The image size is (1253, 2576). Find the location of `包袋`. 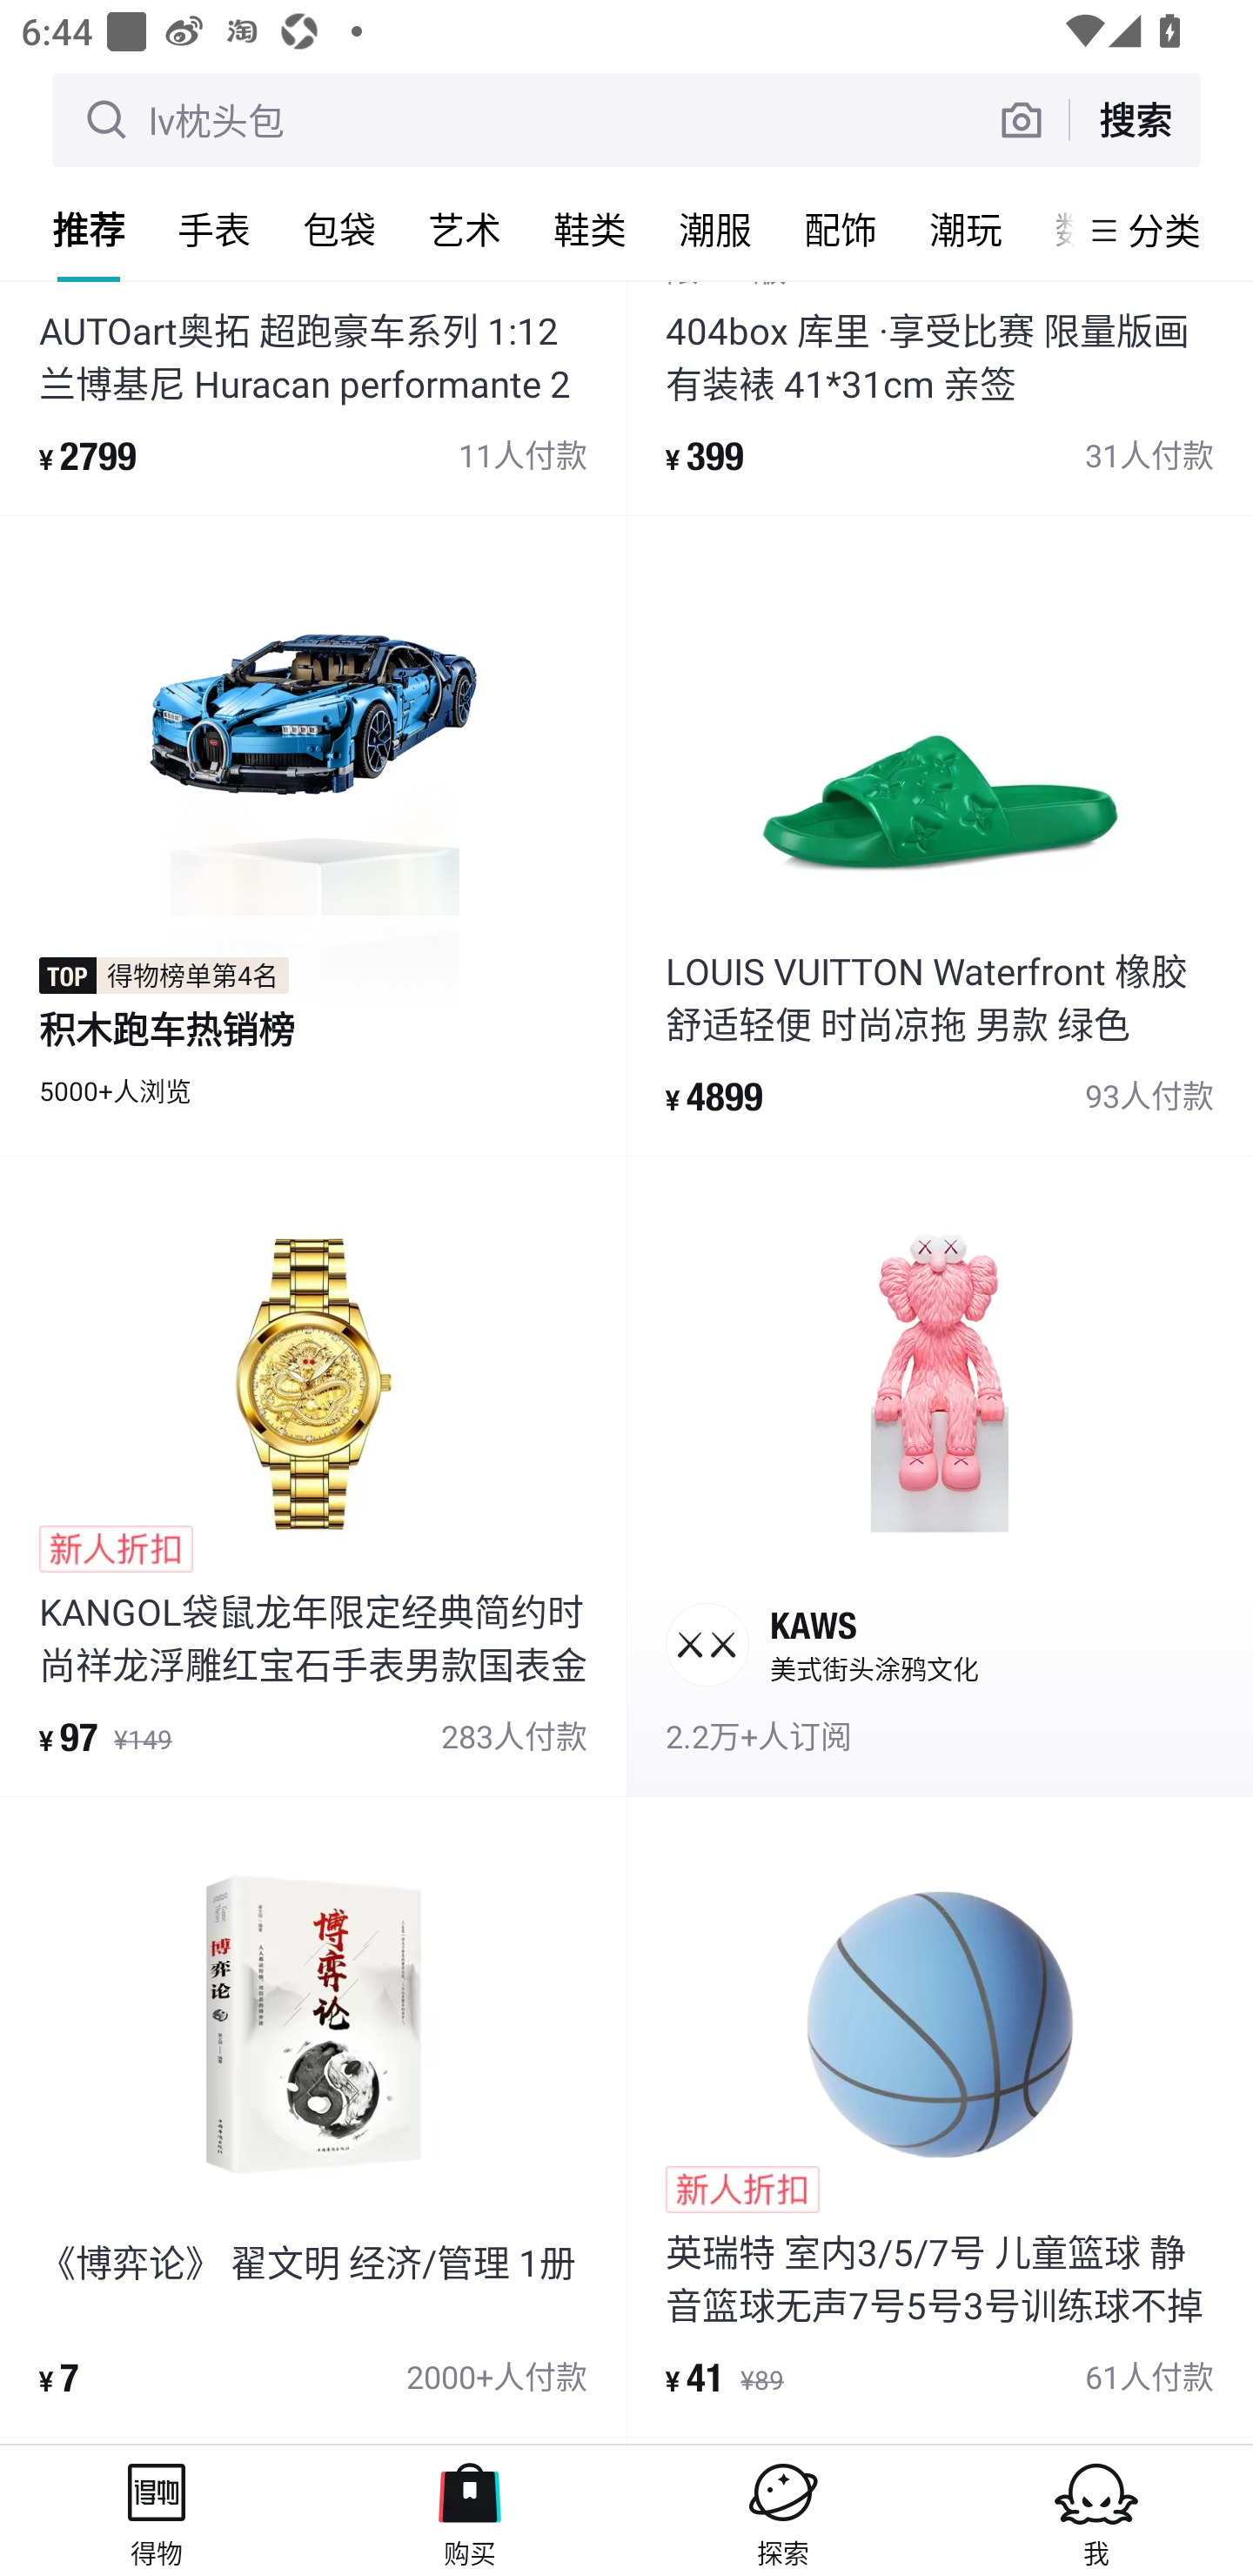

包袋 is located at coordinates (339, 229).